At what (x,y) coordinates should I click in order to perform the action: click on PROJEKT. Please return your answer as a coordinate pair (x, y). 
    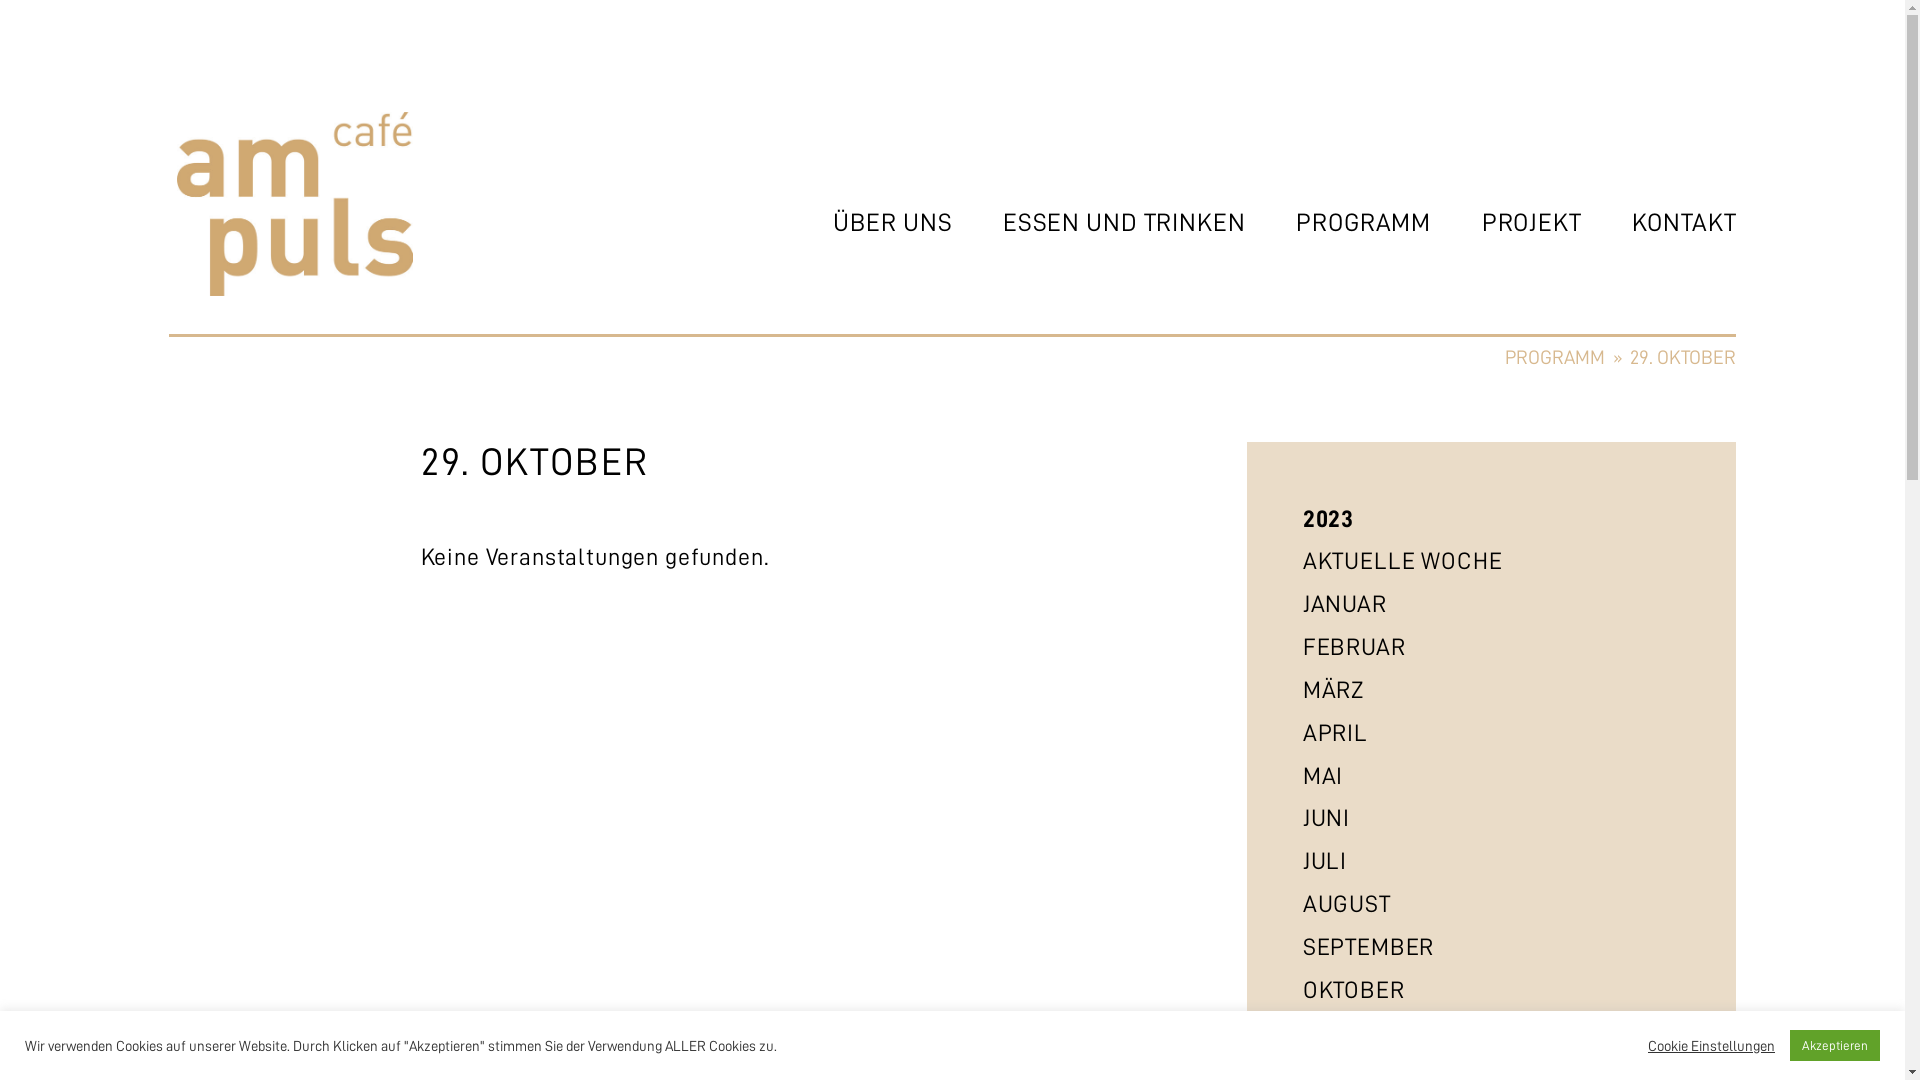
    Looking at the image, I should click on (1506, 222).